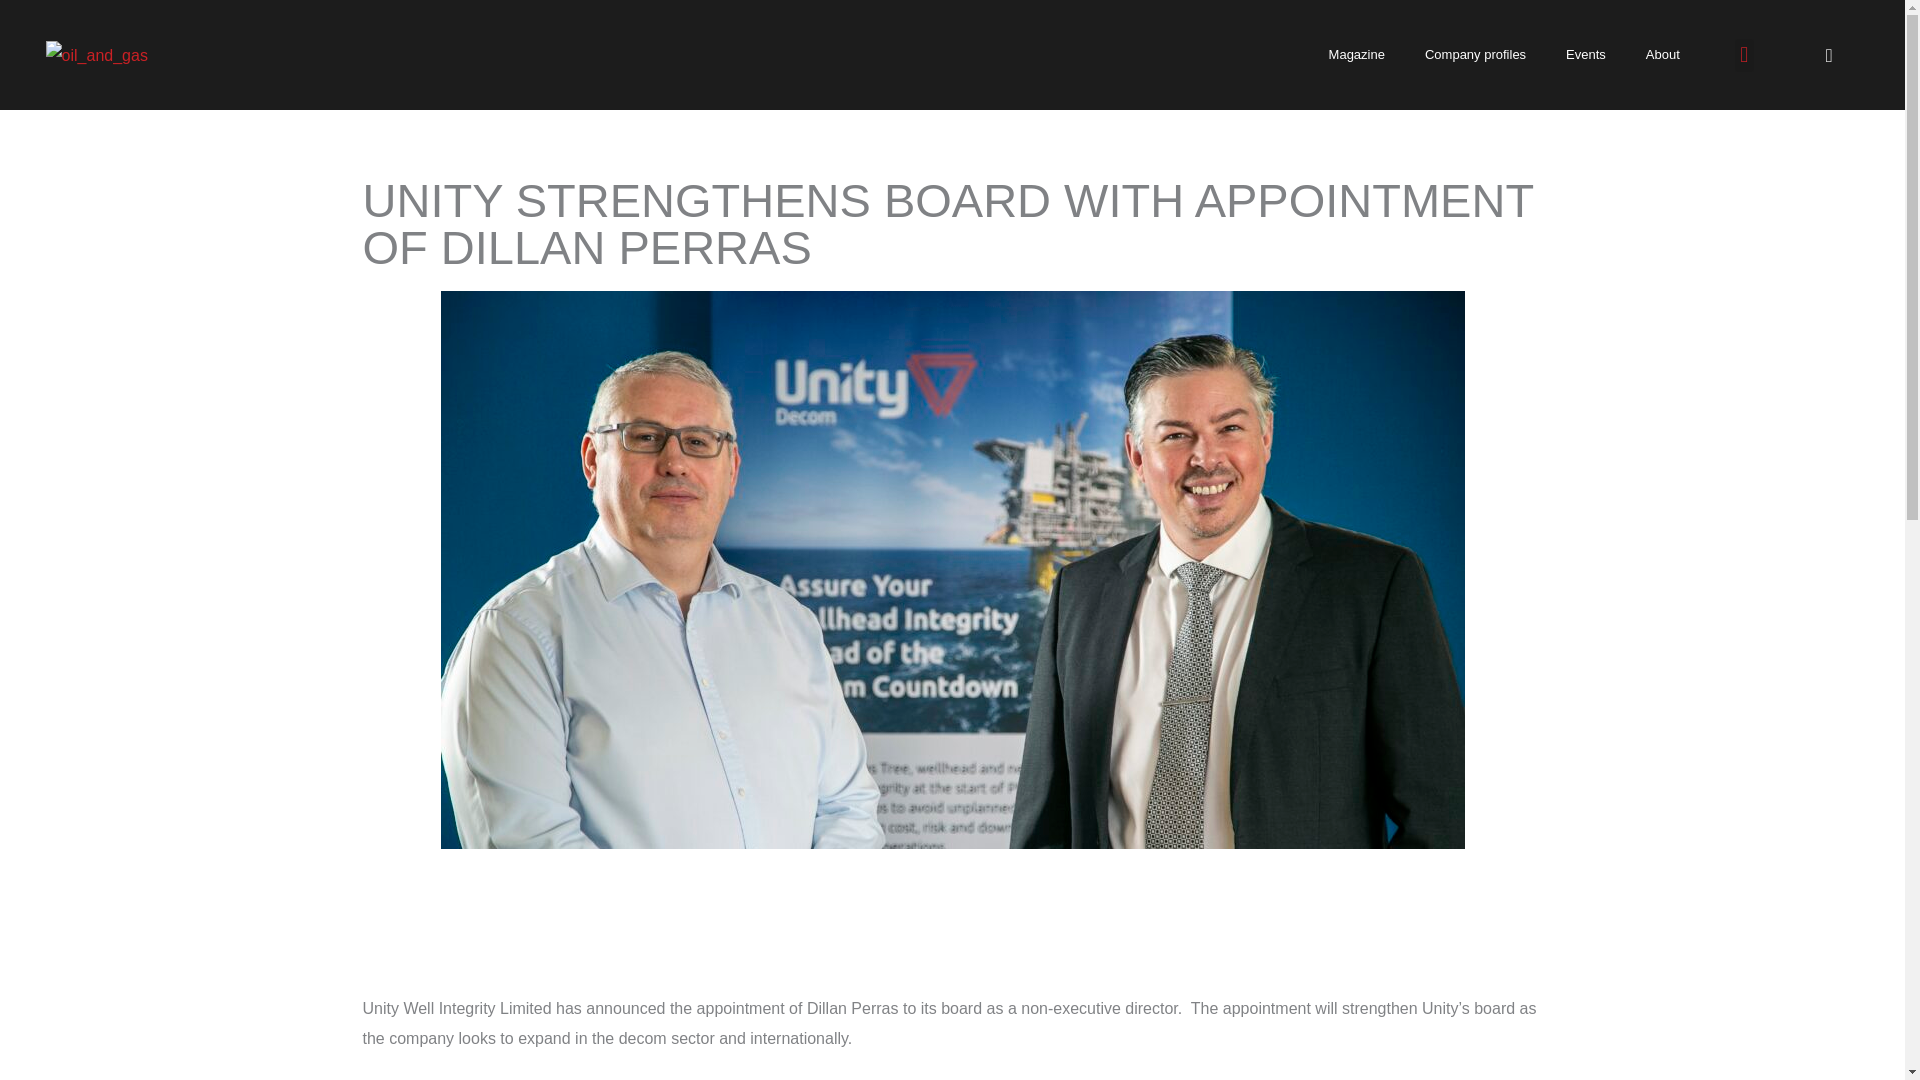  Describe the element at coordinates (1475, 54) in the screenshot. I see `Company profiles` at that location.